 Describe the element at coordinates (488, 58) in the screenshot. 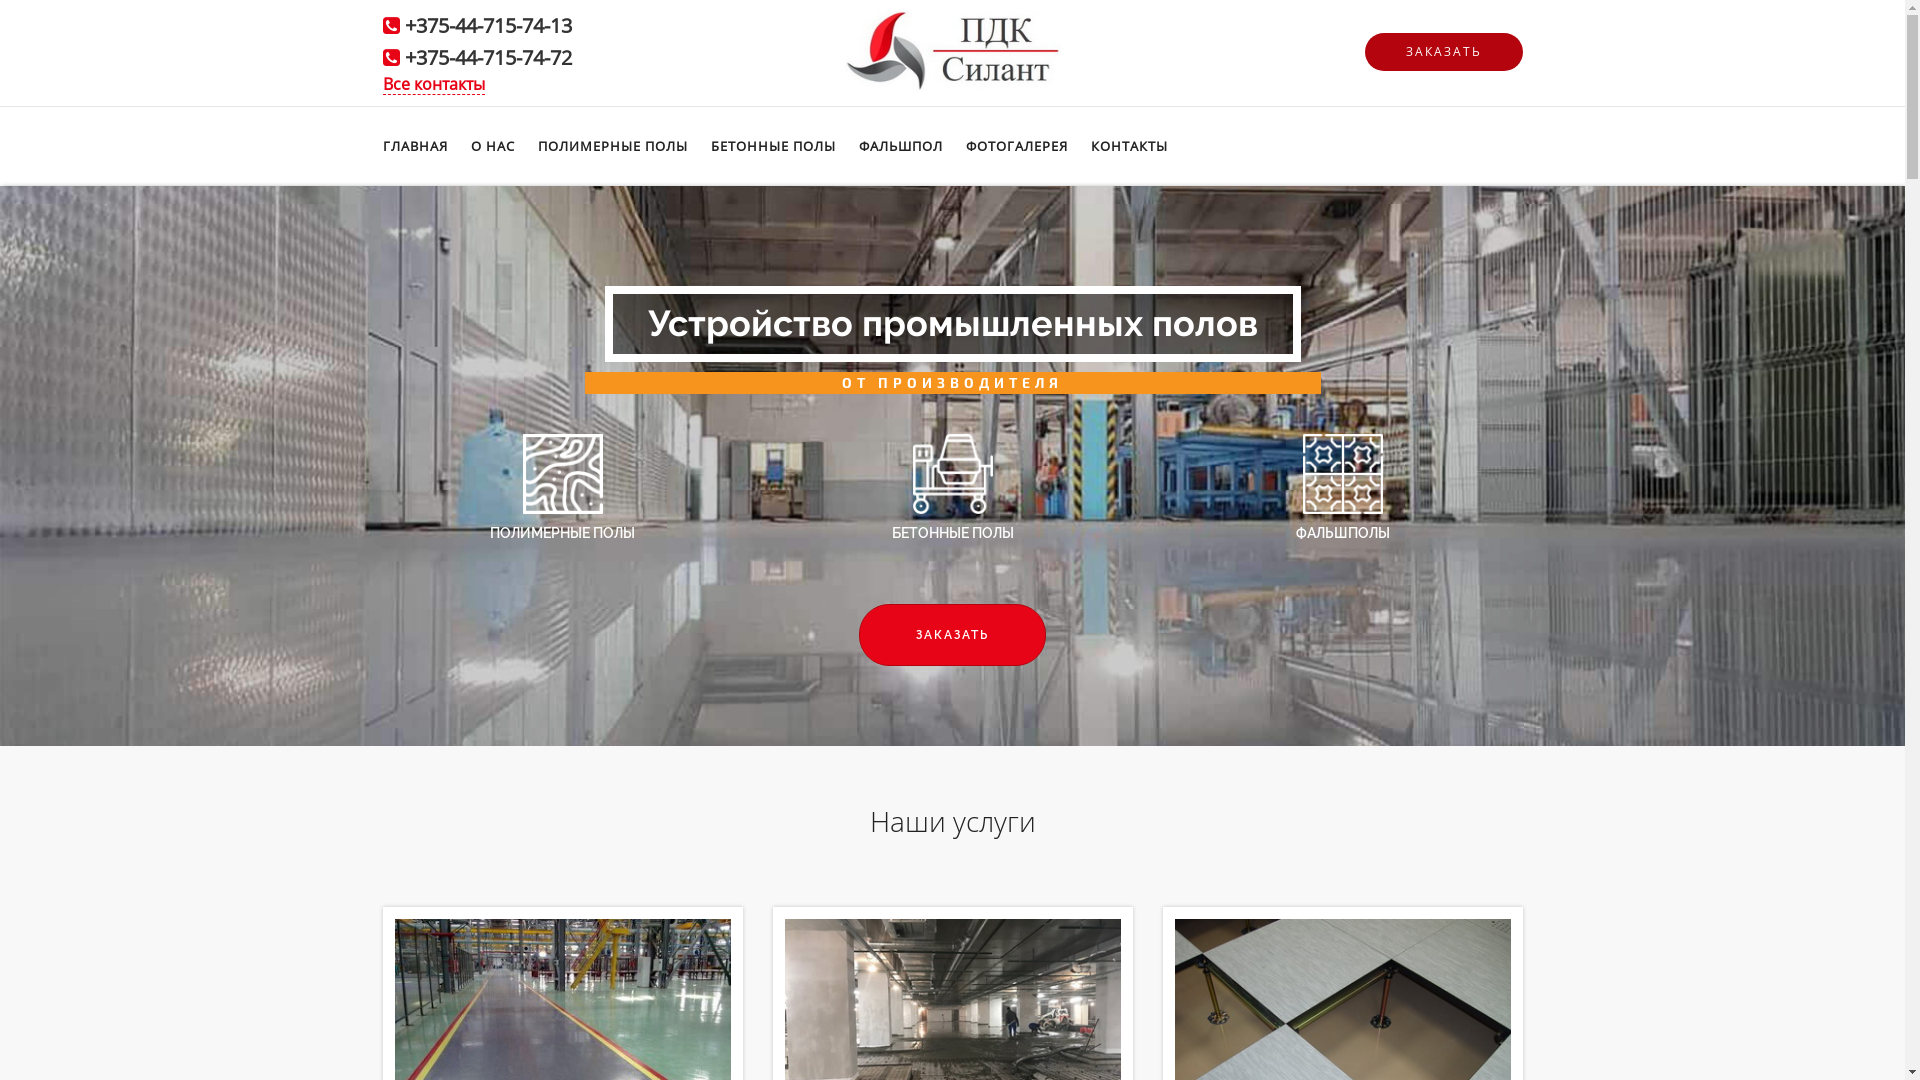

I see `+375-44-715-74-72` at that location.